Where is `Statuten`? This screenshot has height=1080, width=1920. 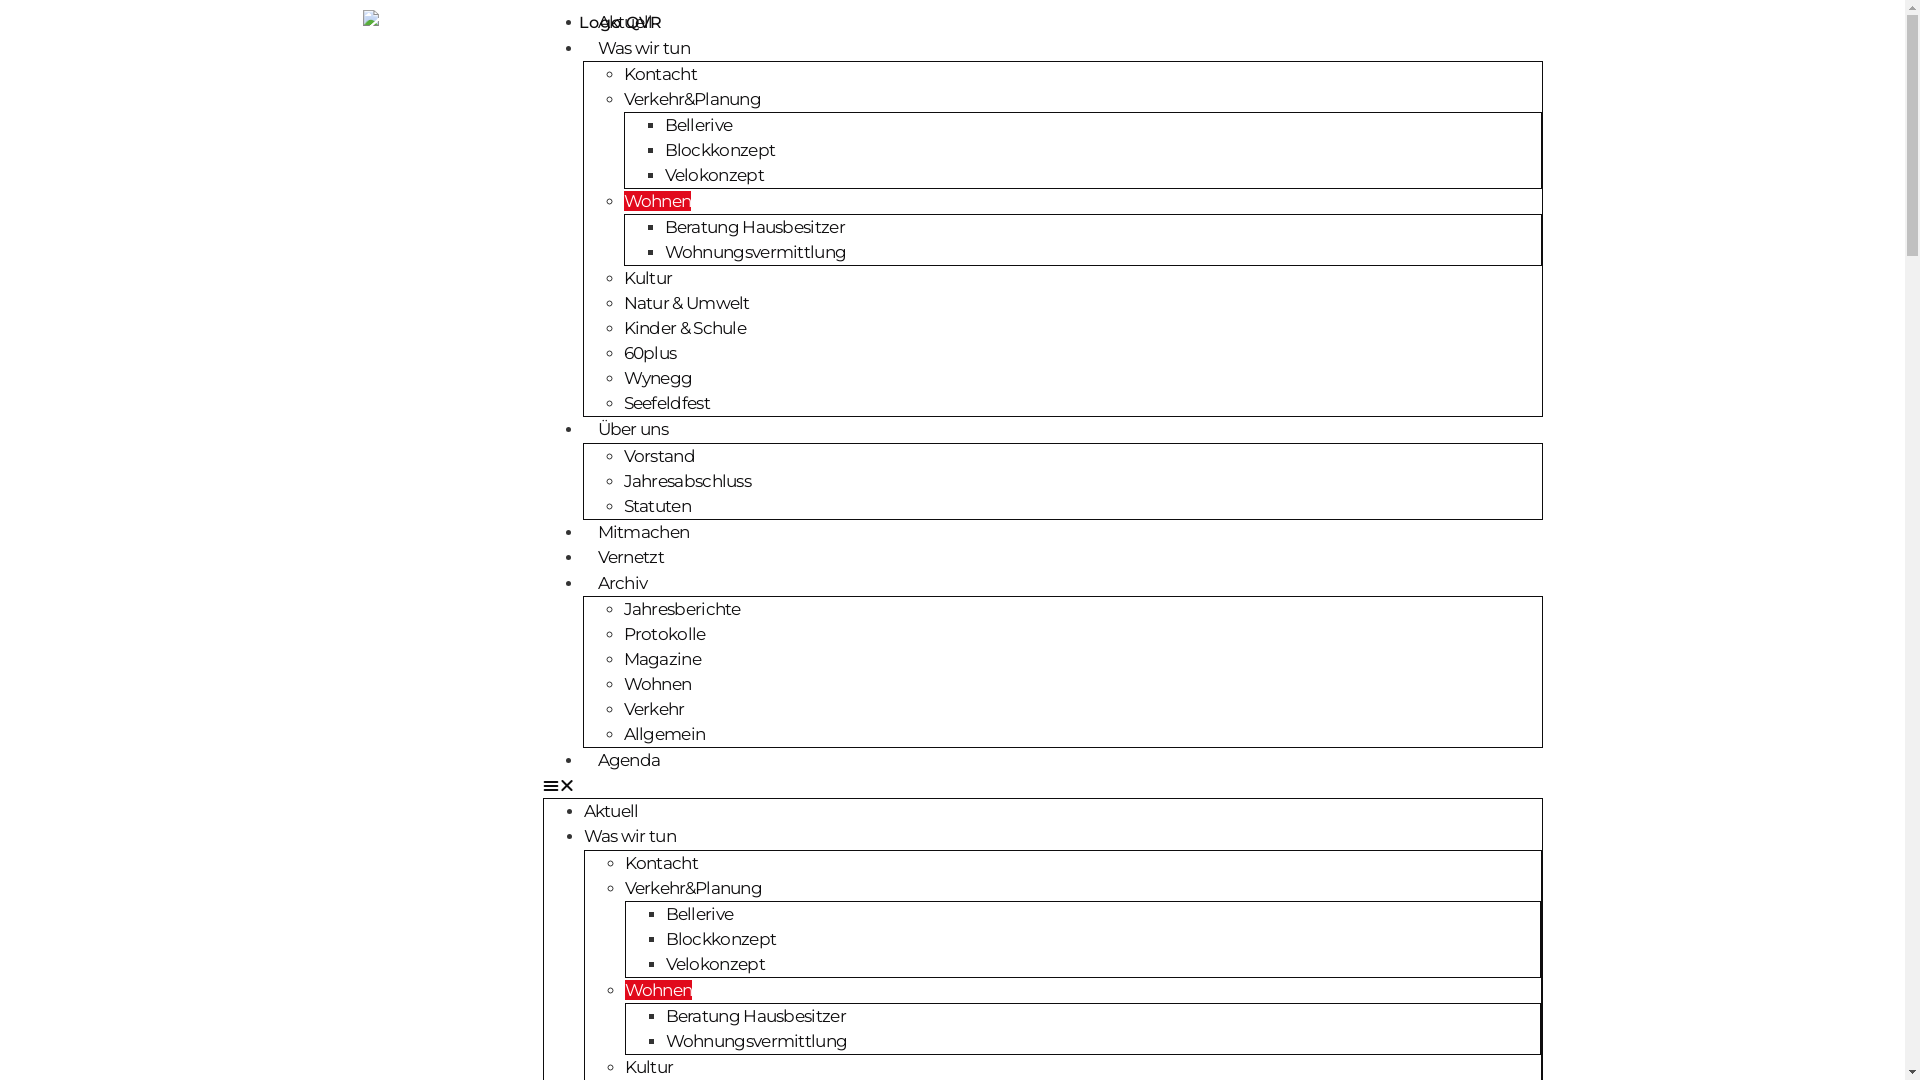 Statuten is located at coordinates (658, 506).